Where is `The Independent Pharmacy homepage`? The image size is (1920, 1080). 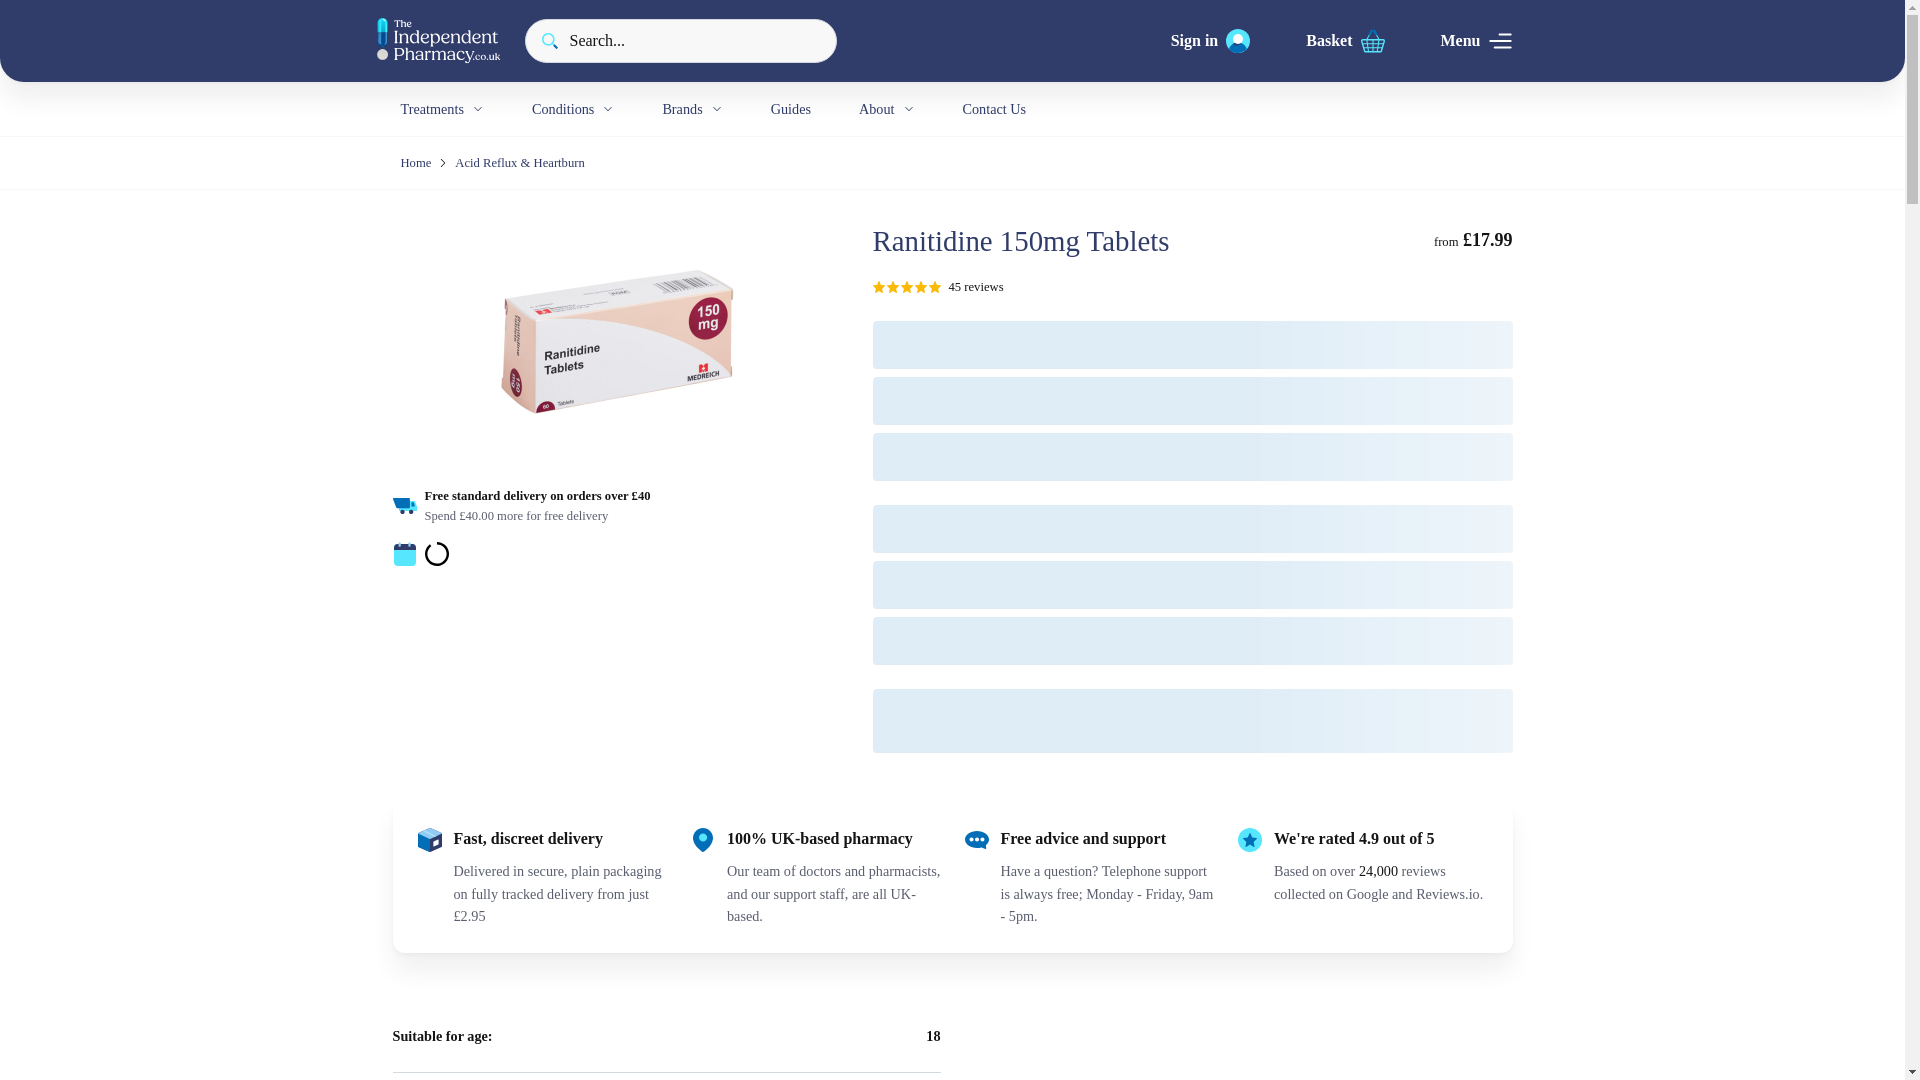 The Independent Pharmacy homepage is located at coordinates (438, 40).